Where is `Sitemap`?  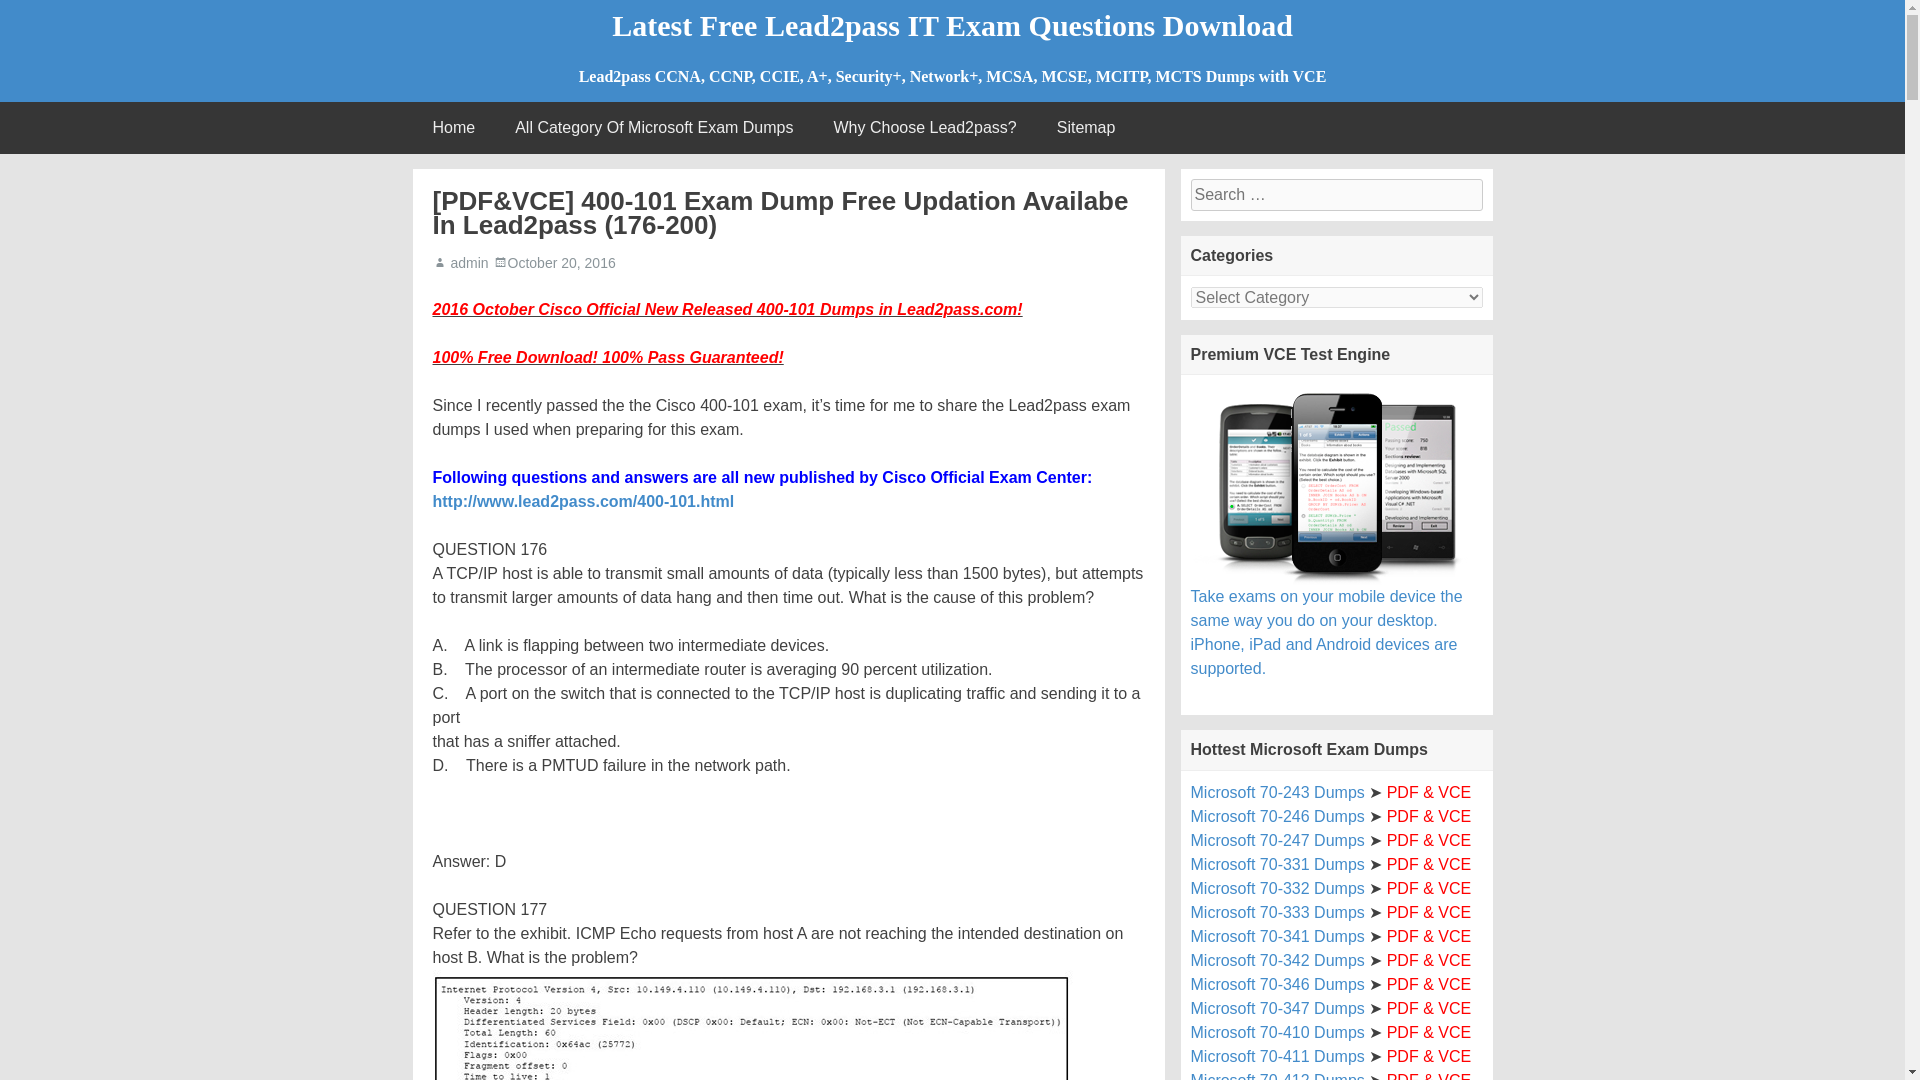
Sitemap is located at coordinates (1086, 128).